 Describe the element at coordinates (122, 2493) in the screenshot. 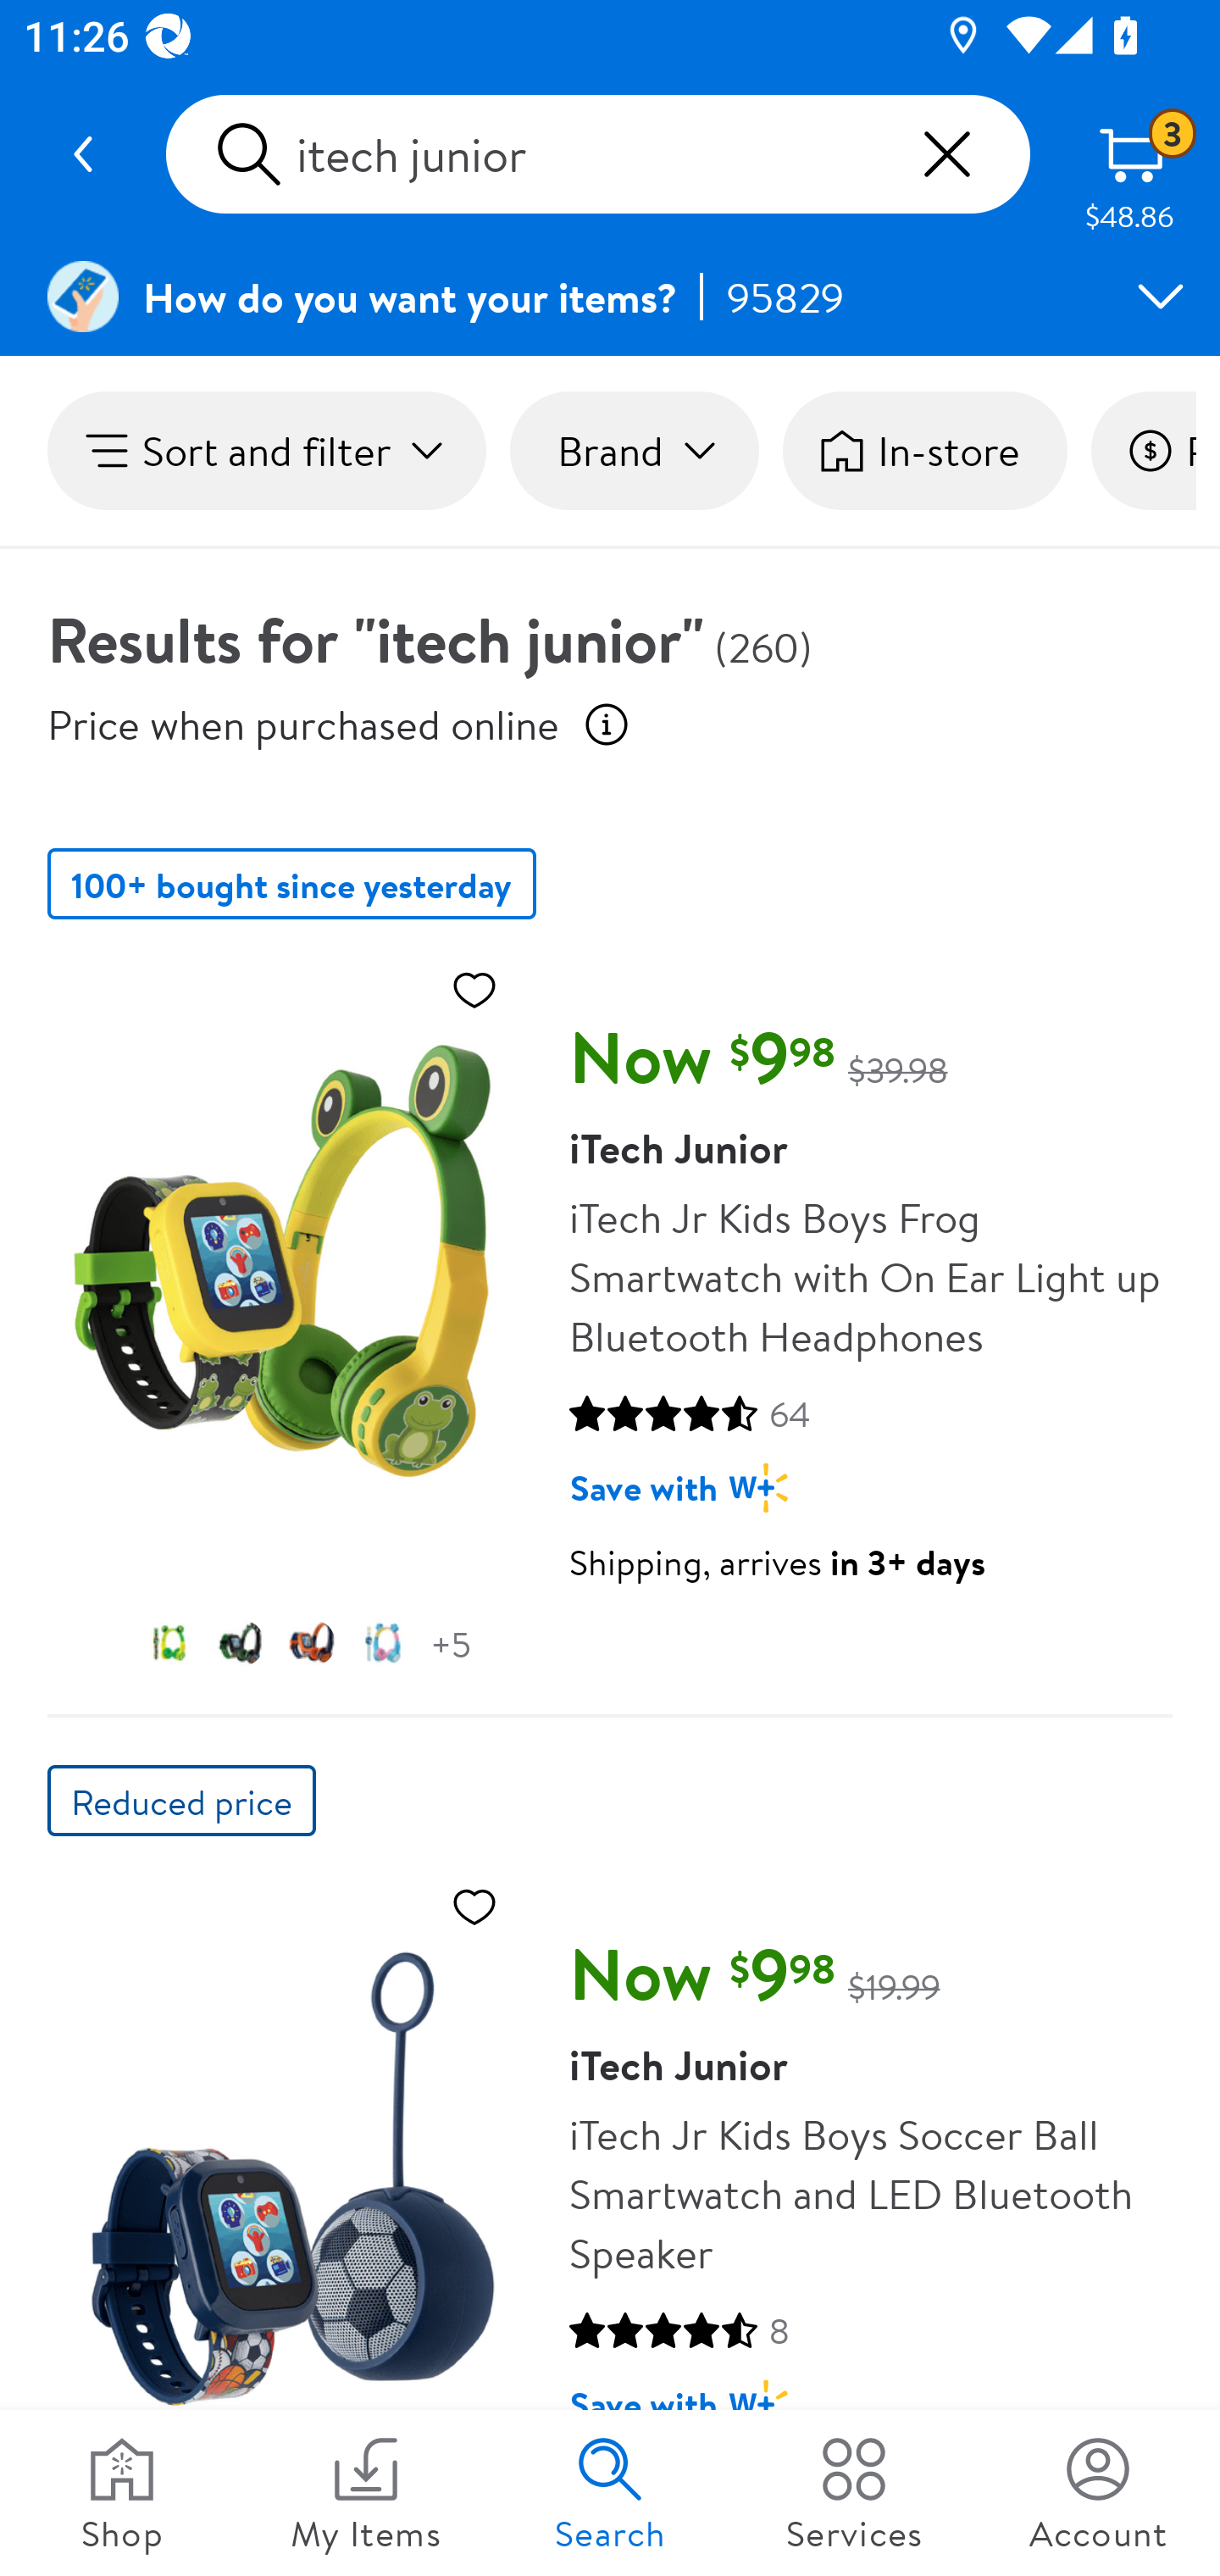

I see `Shop` at that location.